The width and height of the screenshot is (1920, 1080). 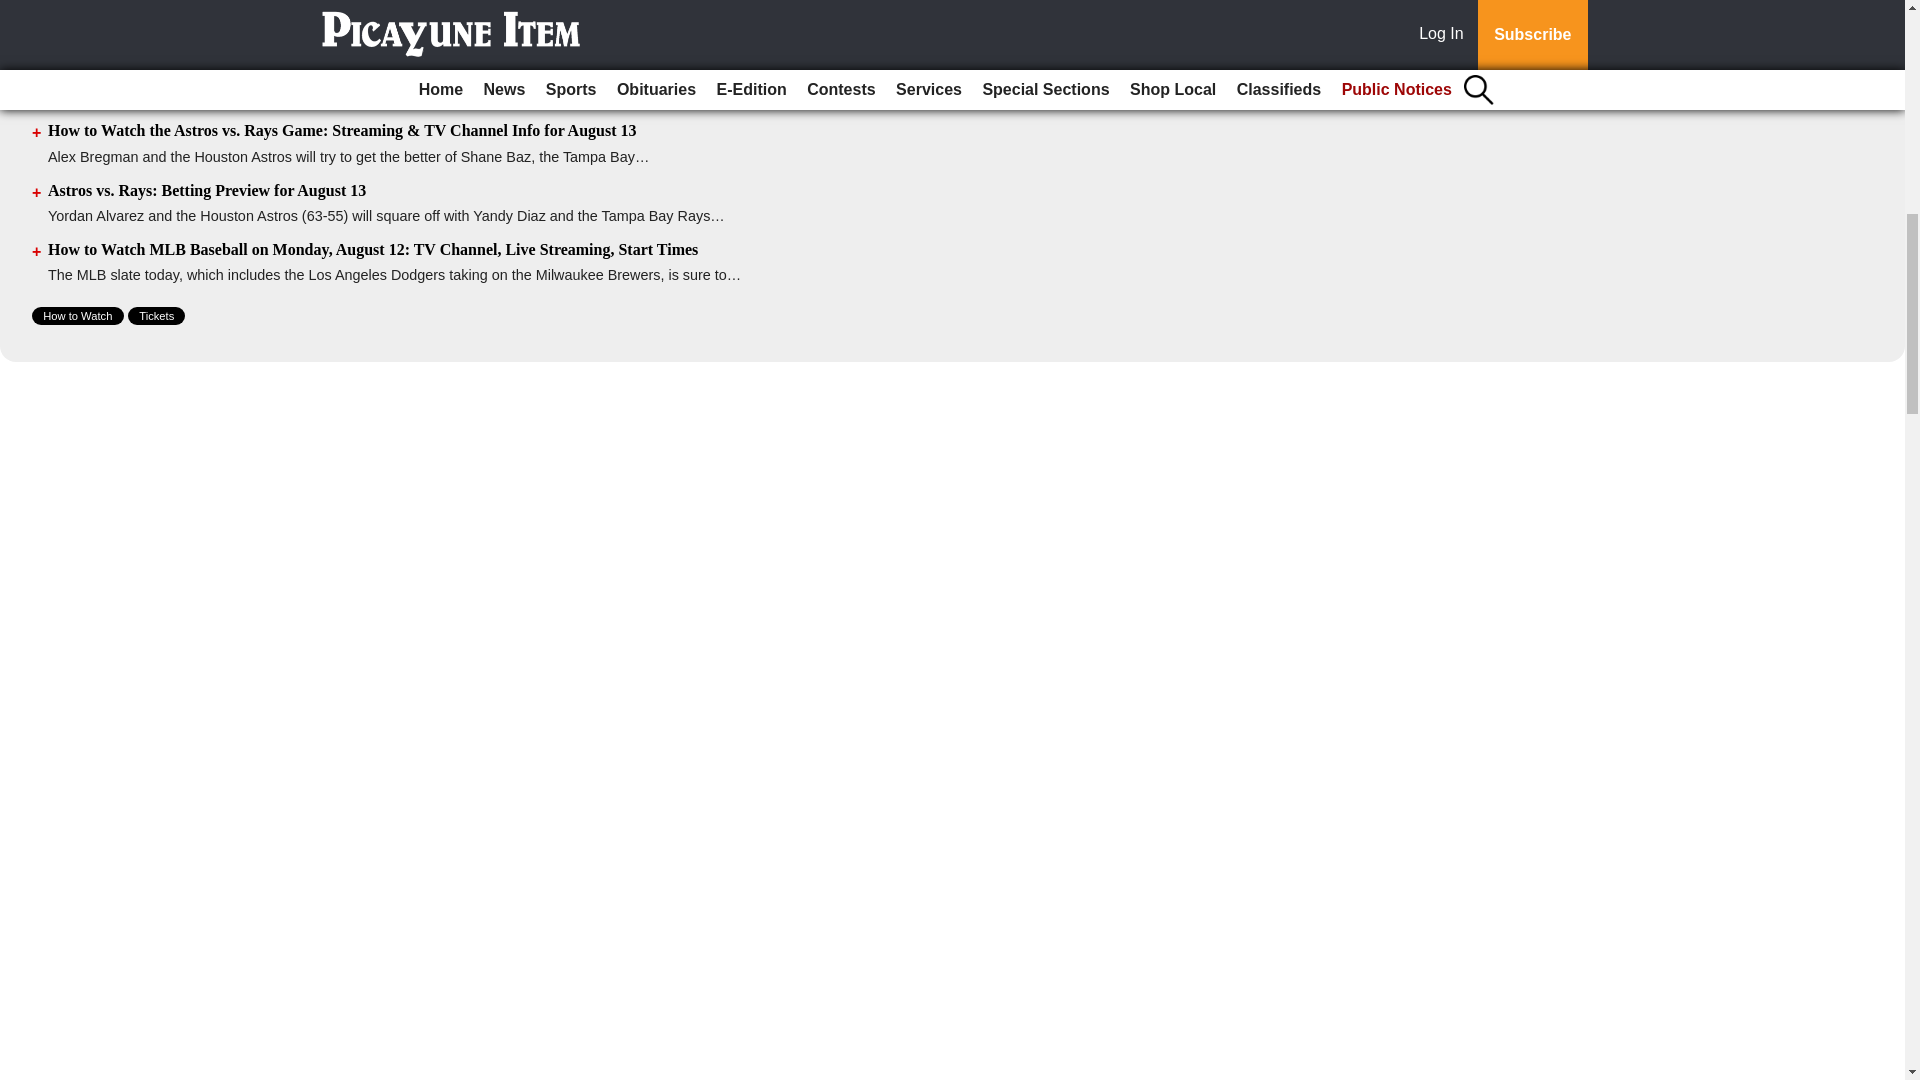 I want to click on How to Watch, so click(x=78, y=316).